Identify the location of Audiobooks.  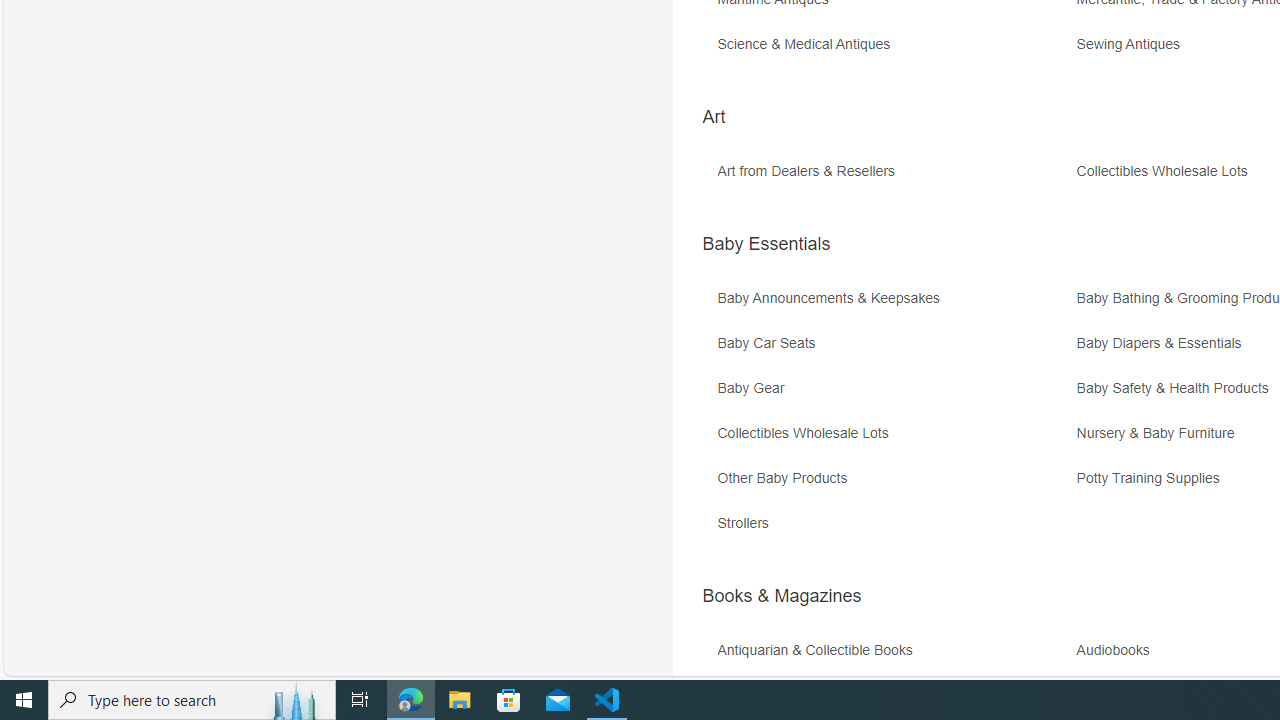
(1118, 650).